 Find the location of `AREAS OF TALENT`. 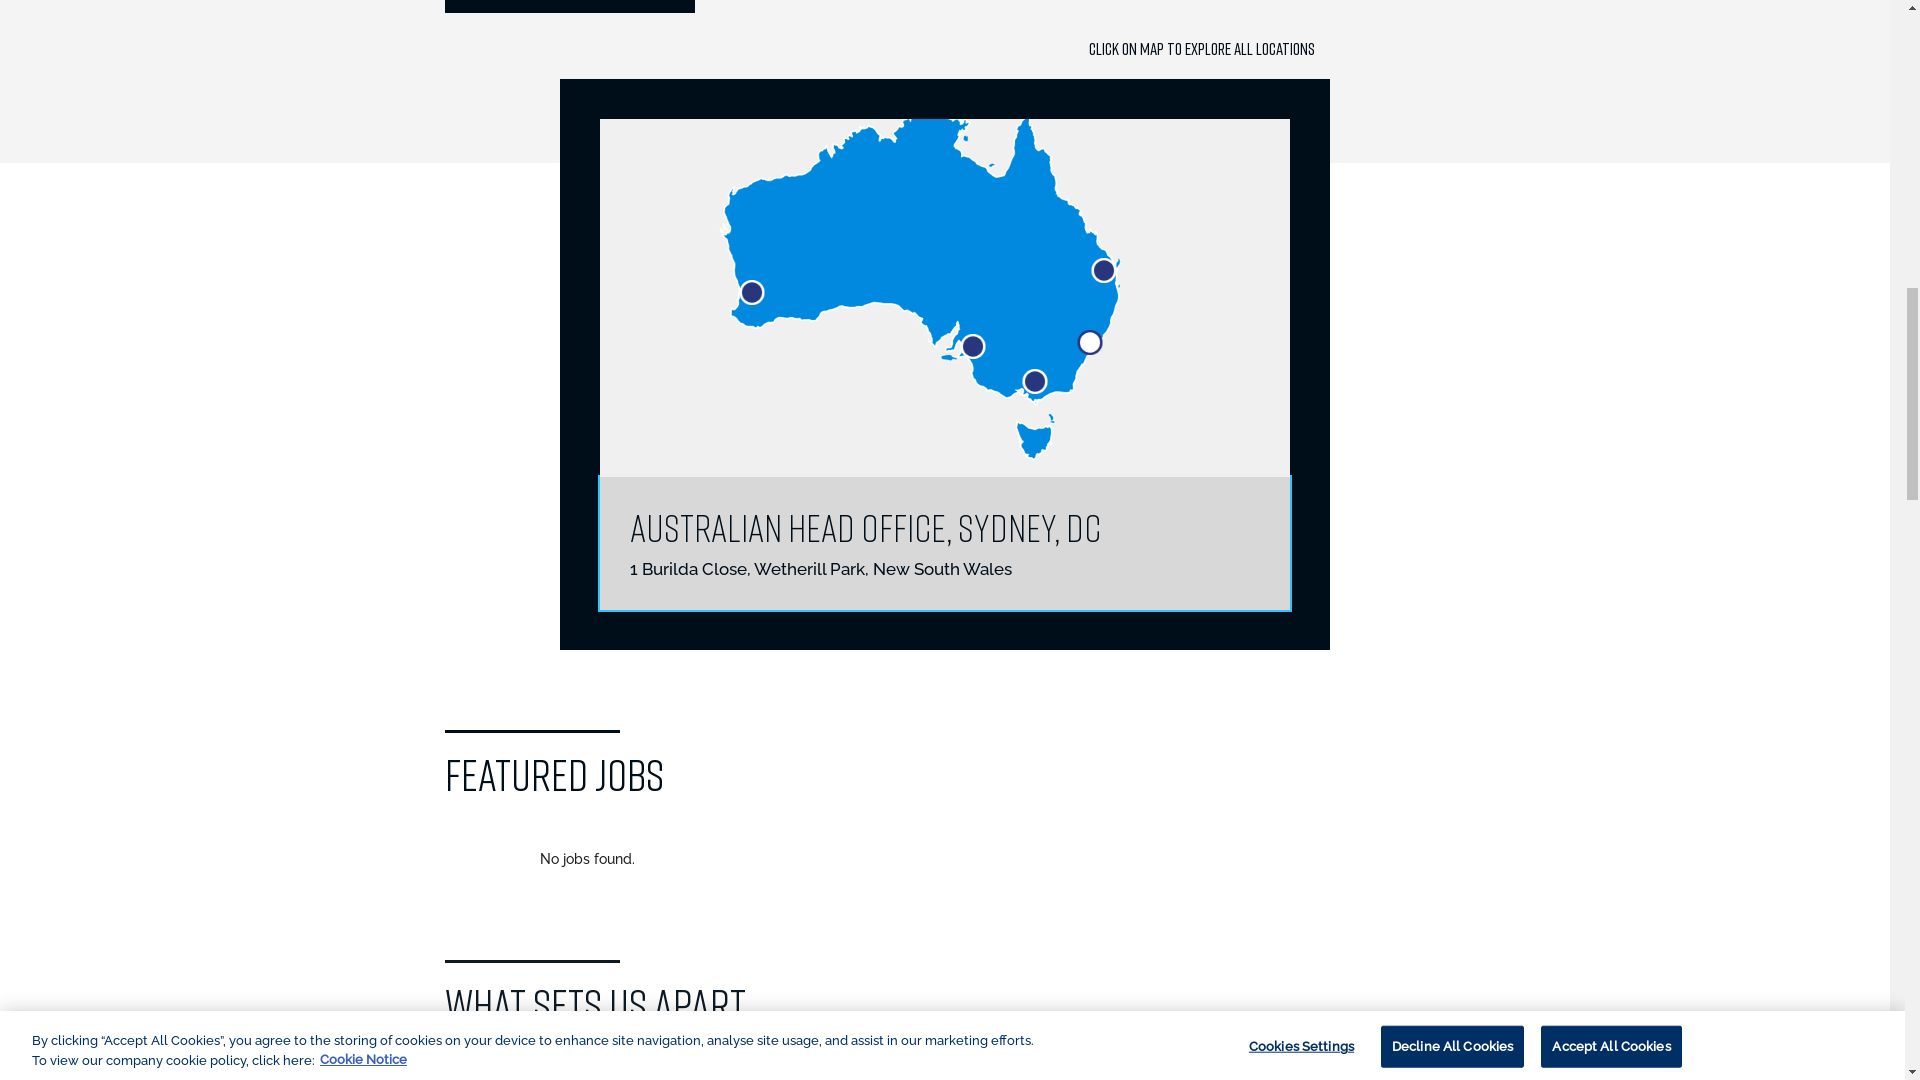

AREAS OF TALENT is located at coordinates (1529, 104).